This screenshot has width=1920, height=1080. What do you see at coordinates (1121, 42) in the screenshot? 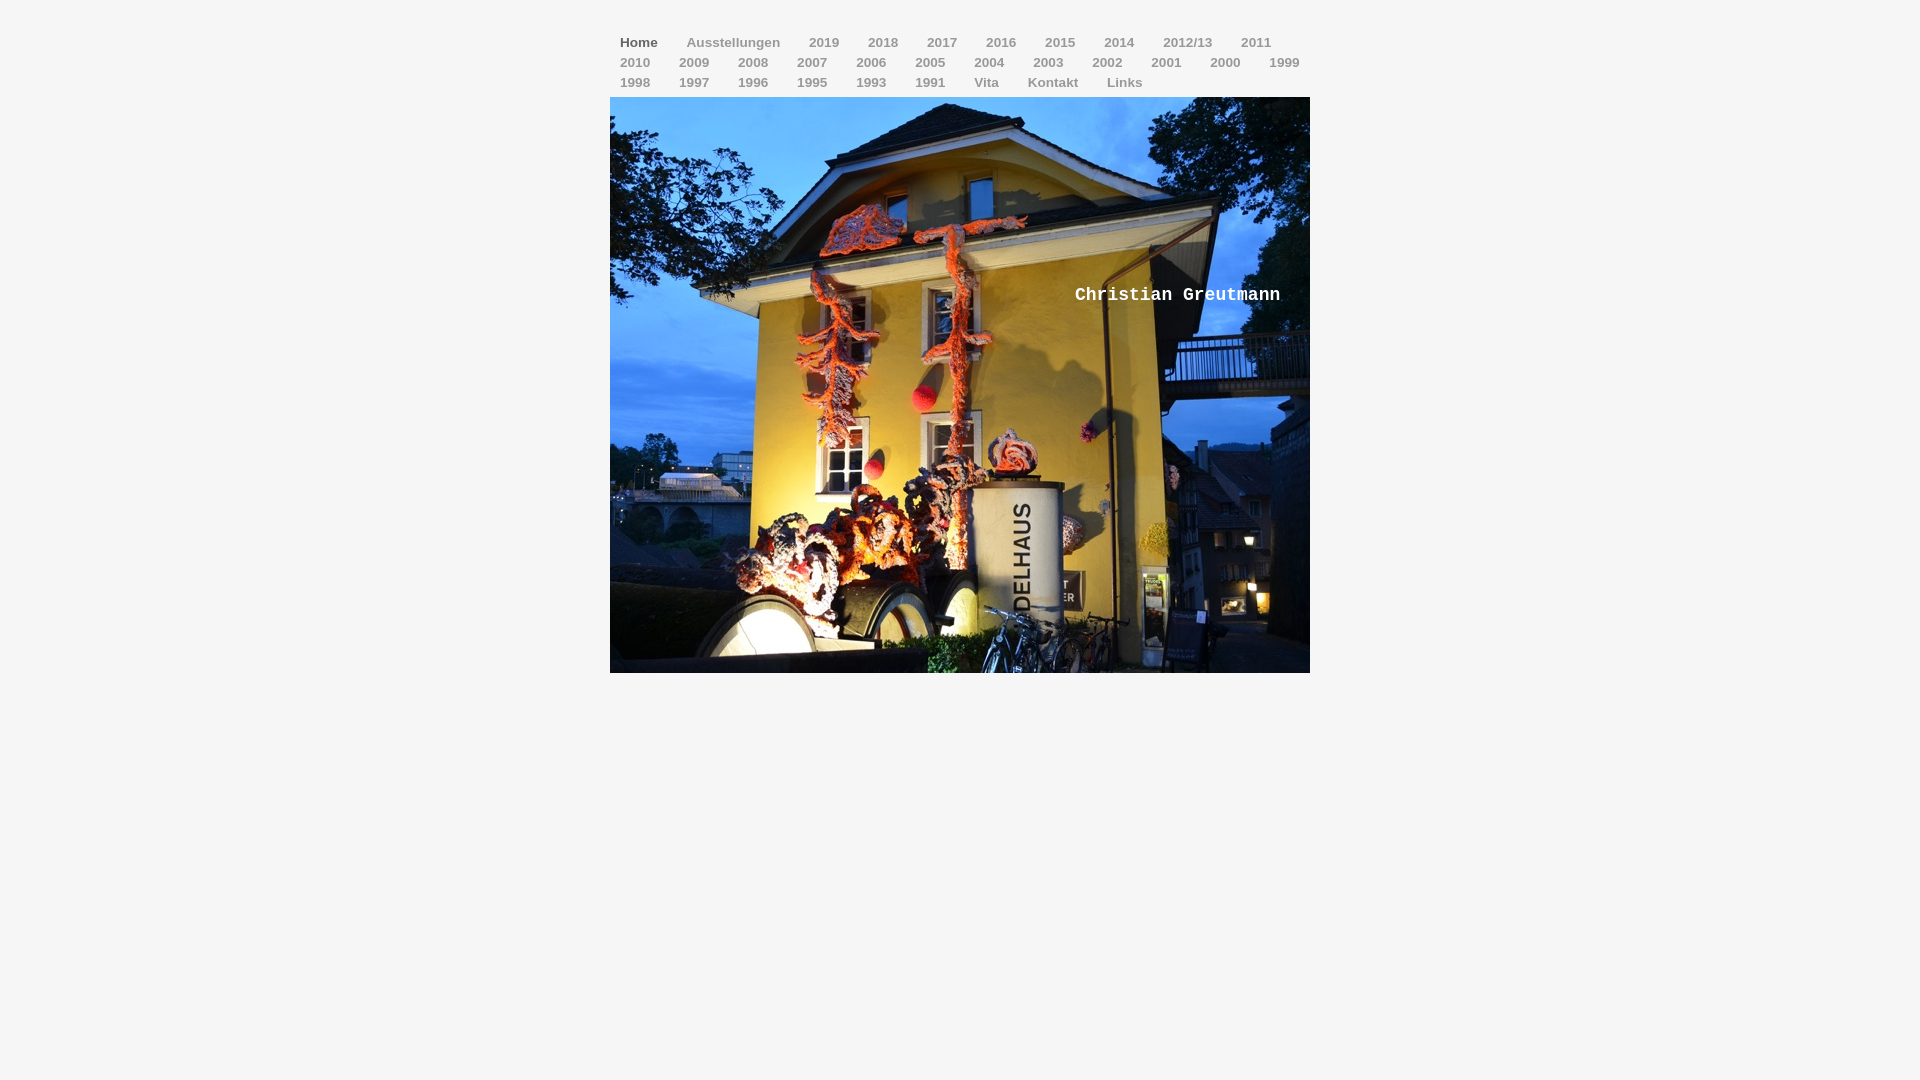
I see `2014` at bounding box center [1121, 42].